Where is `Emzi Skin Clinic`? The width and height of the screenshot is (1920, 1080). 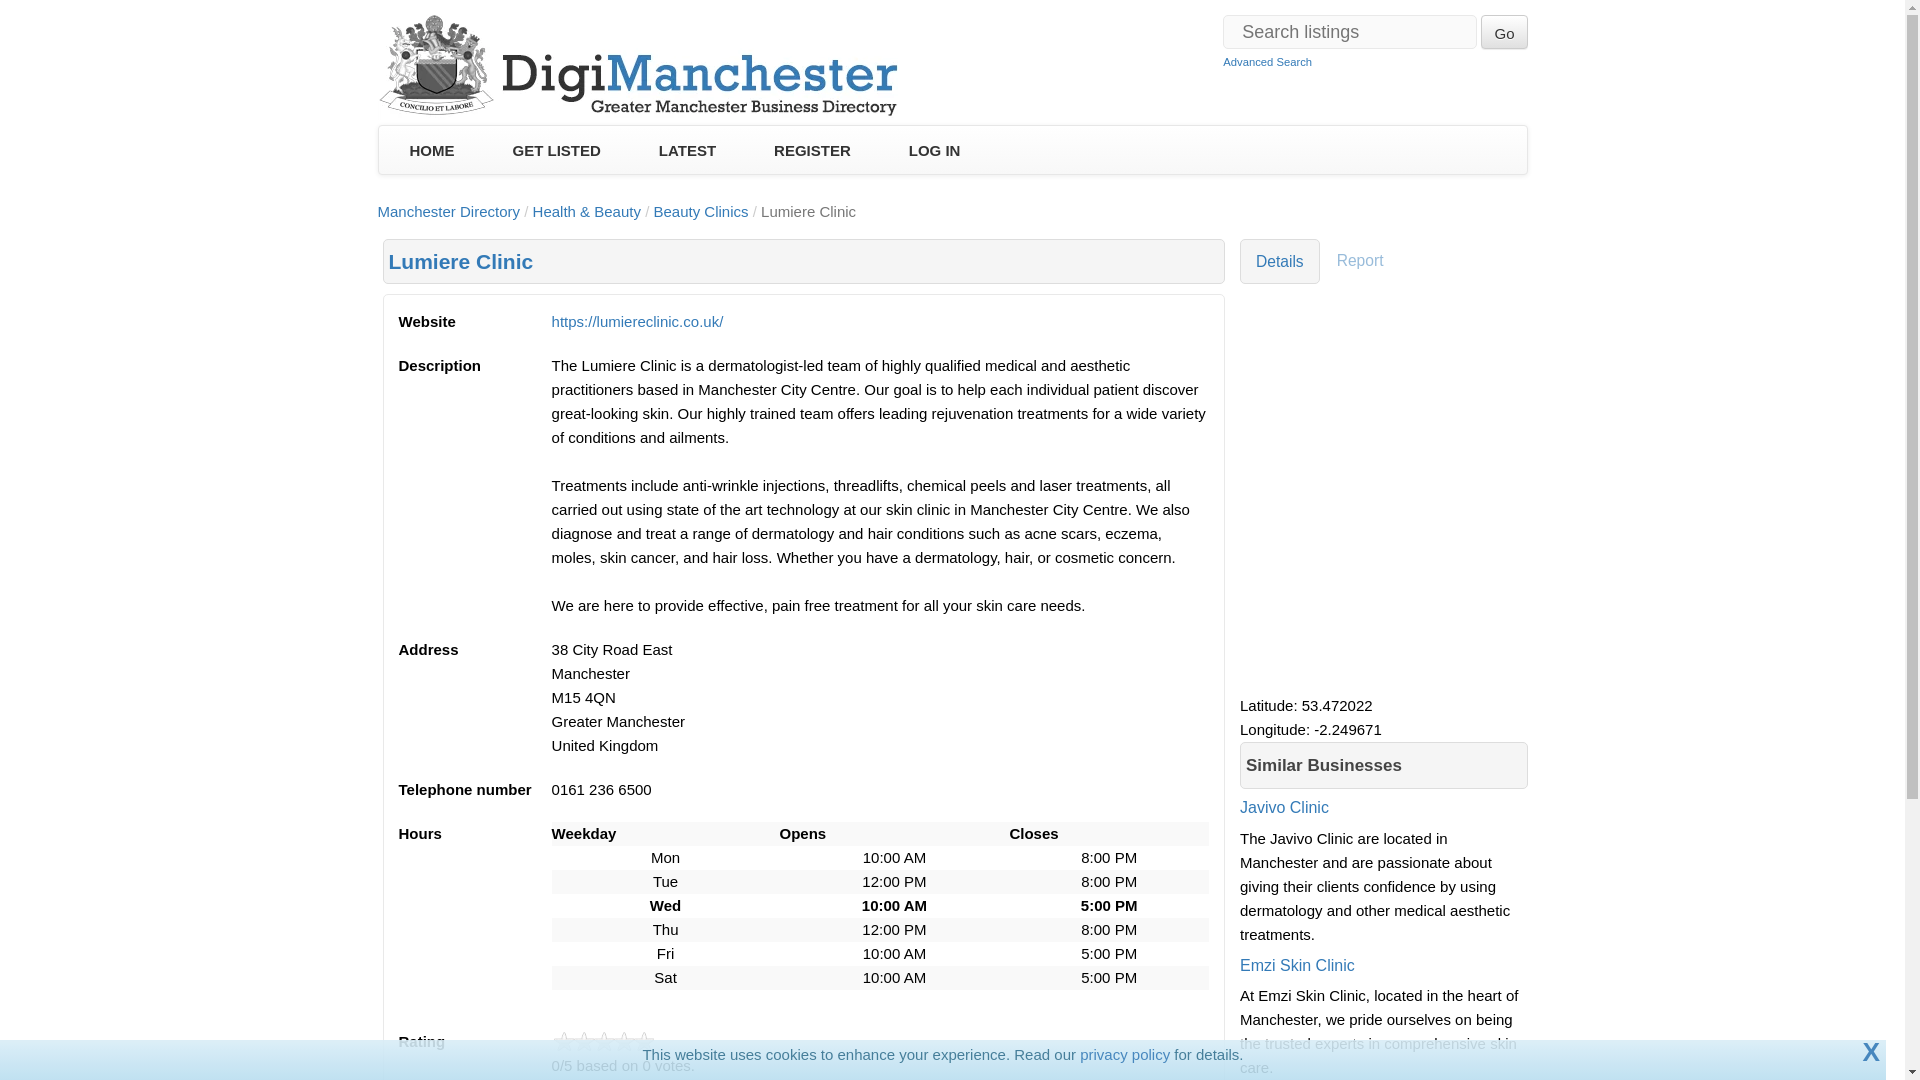 Emzi Skin Clinic is located at coordinates (1384, 996).